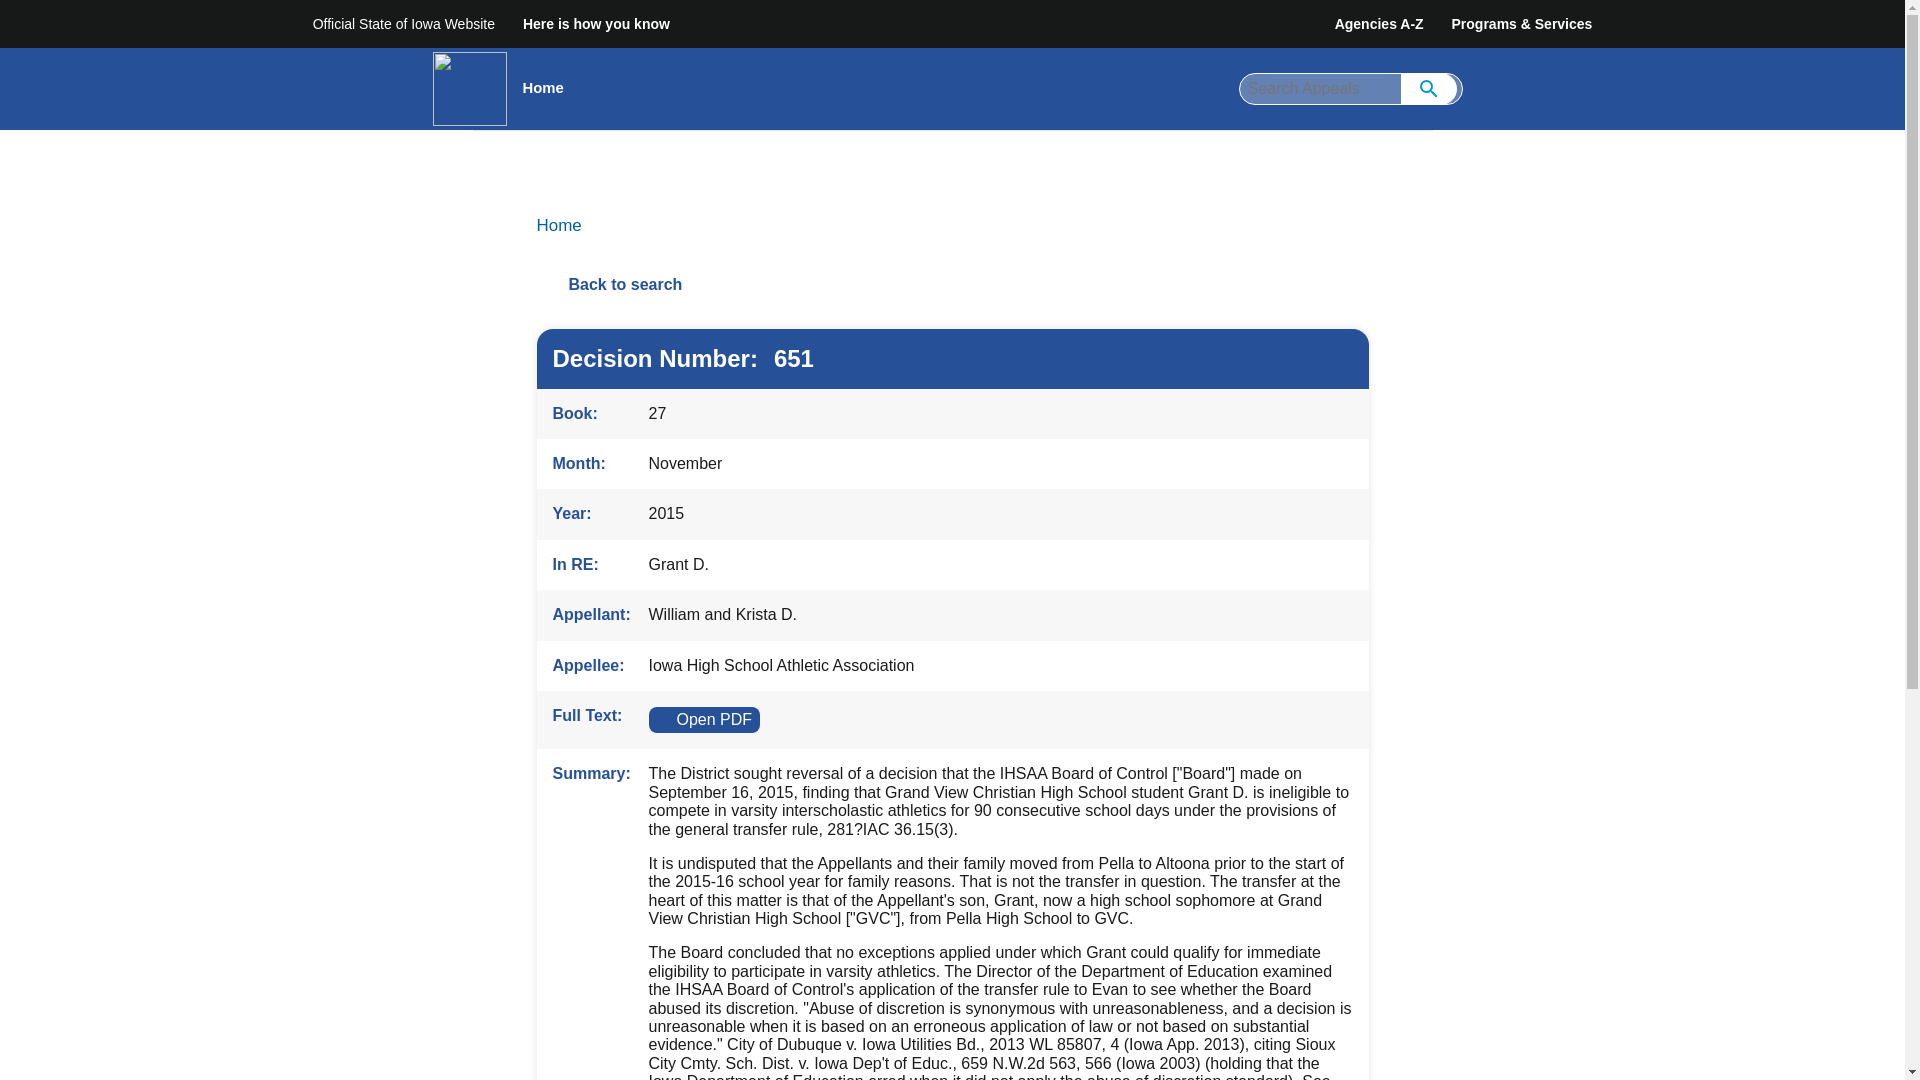 The width and height of the screenshot is (1920, 1080). What do you see at coordinates (951, 285) in the screenshot?
I see `Back to search` at bounding box center [951, 285].